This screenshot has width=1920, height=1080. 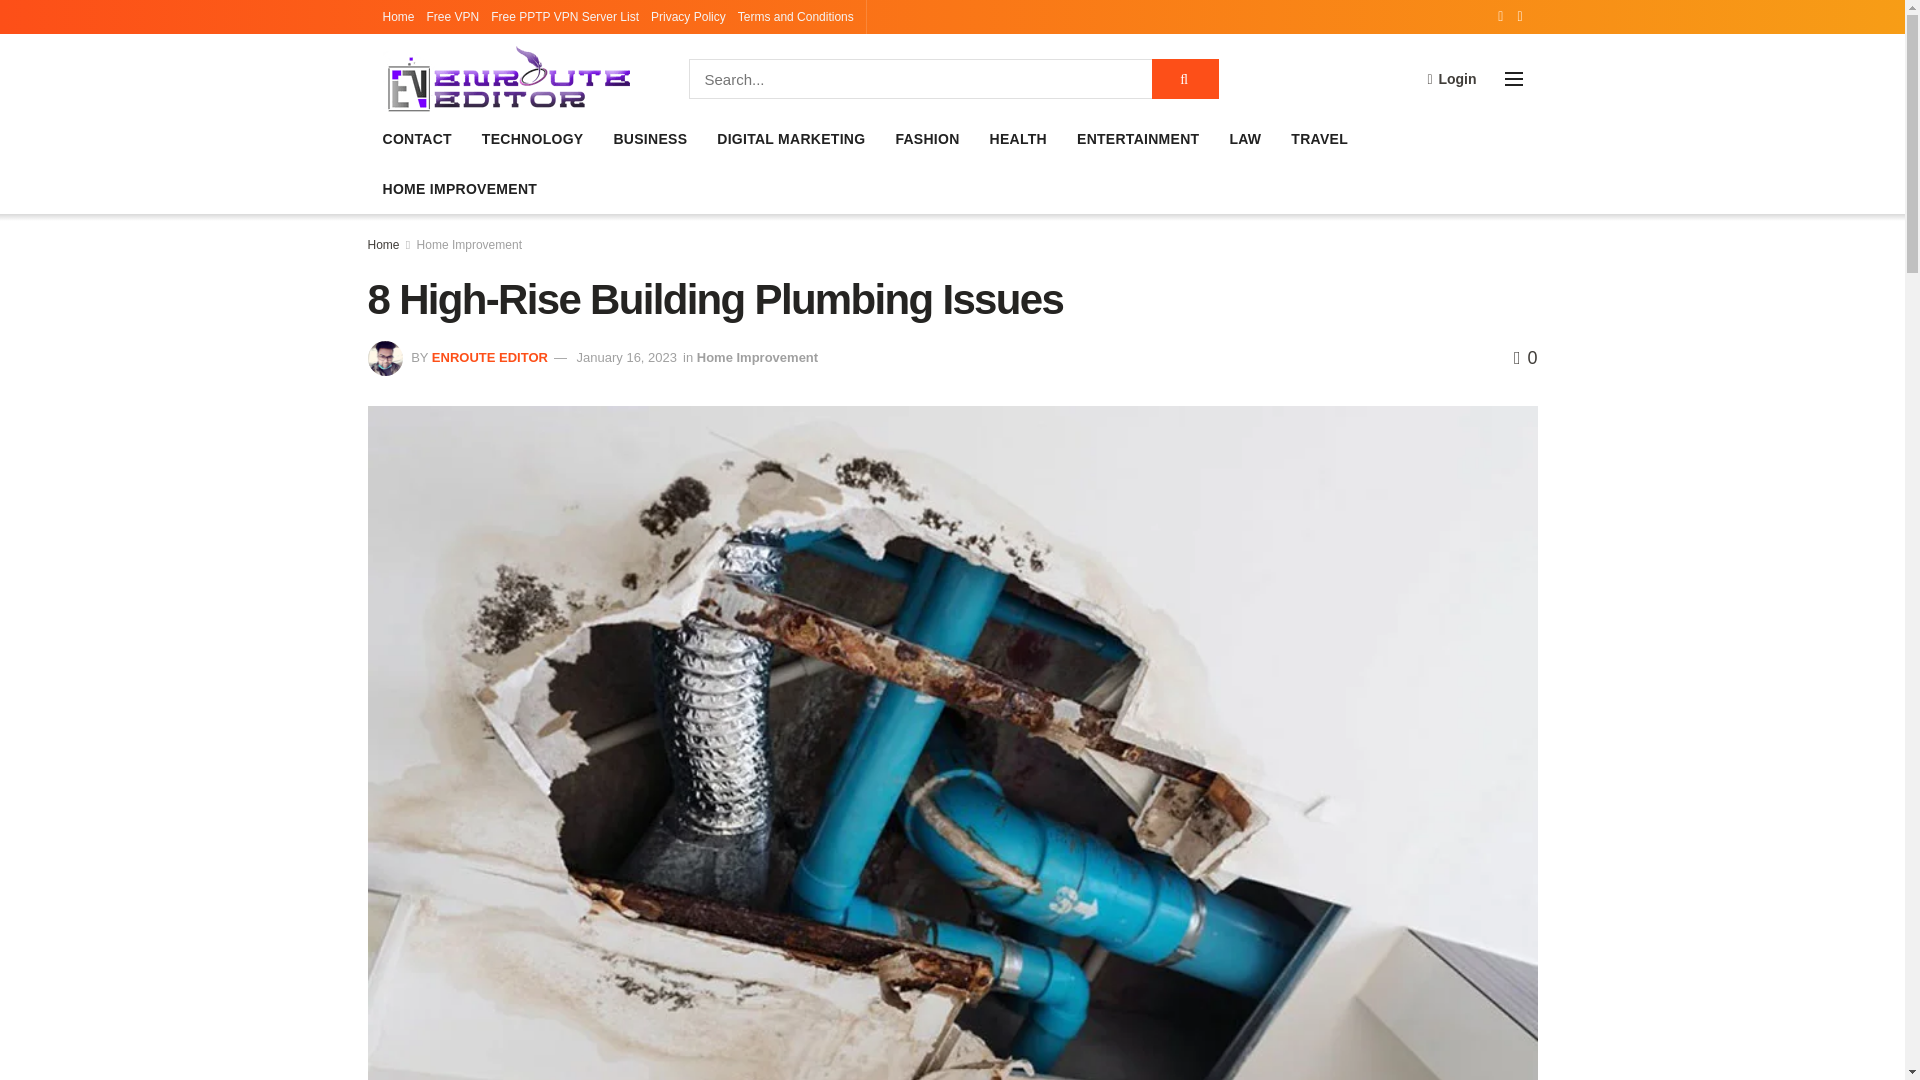 What do you see at coordinates (398, 16) in the screenshot?
I see `Home` at bounding box center [398, 16].